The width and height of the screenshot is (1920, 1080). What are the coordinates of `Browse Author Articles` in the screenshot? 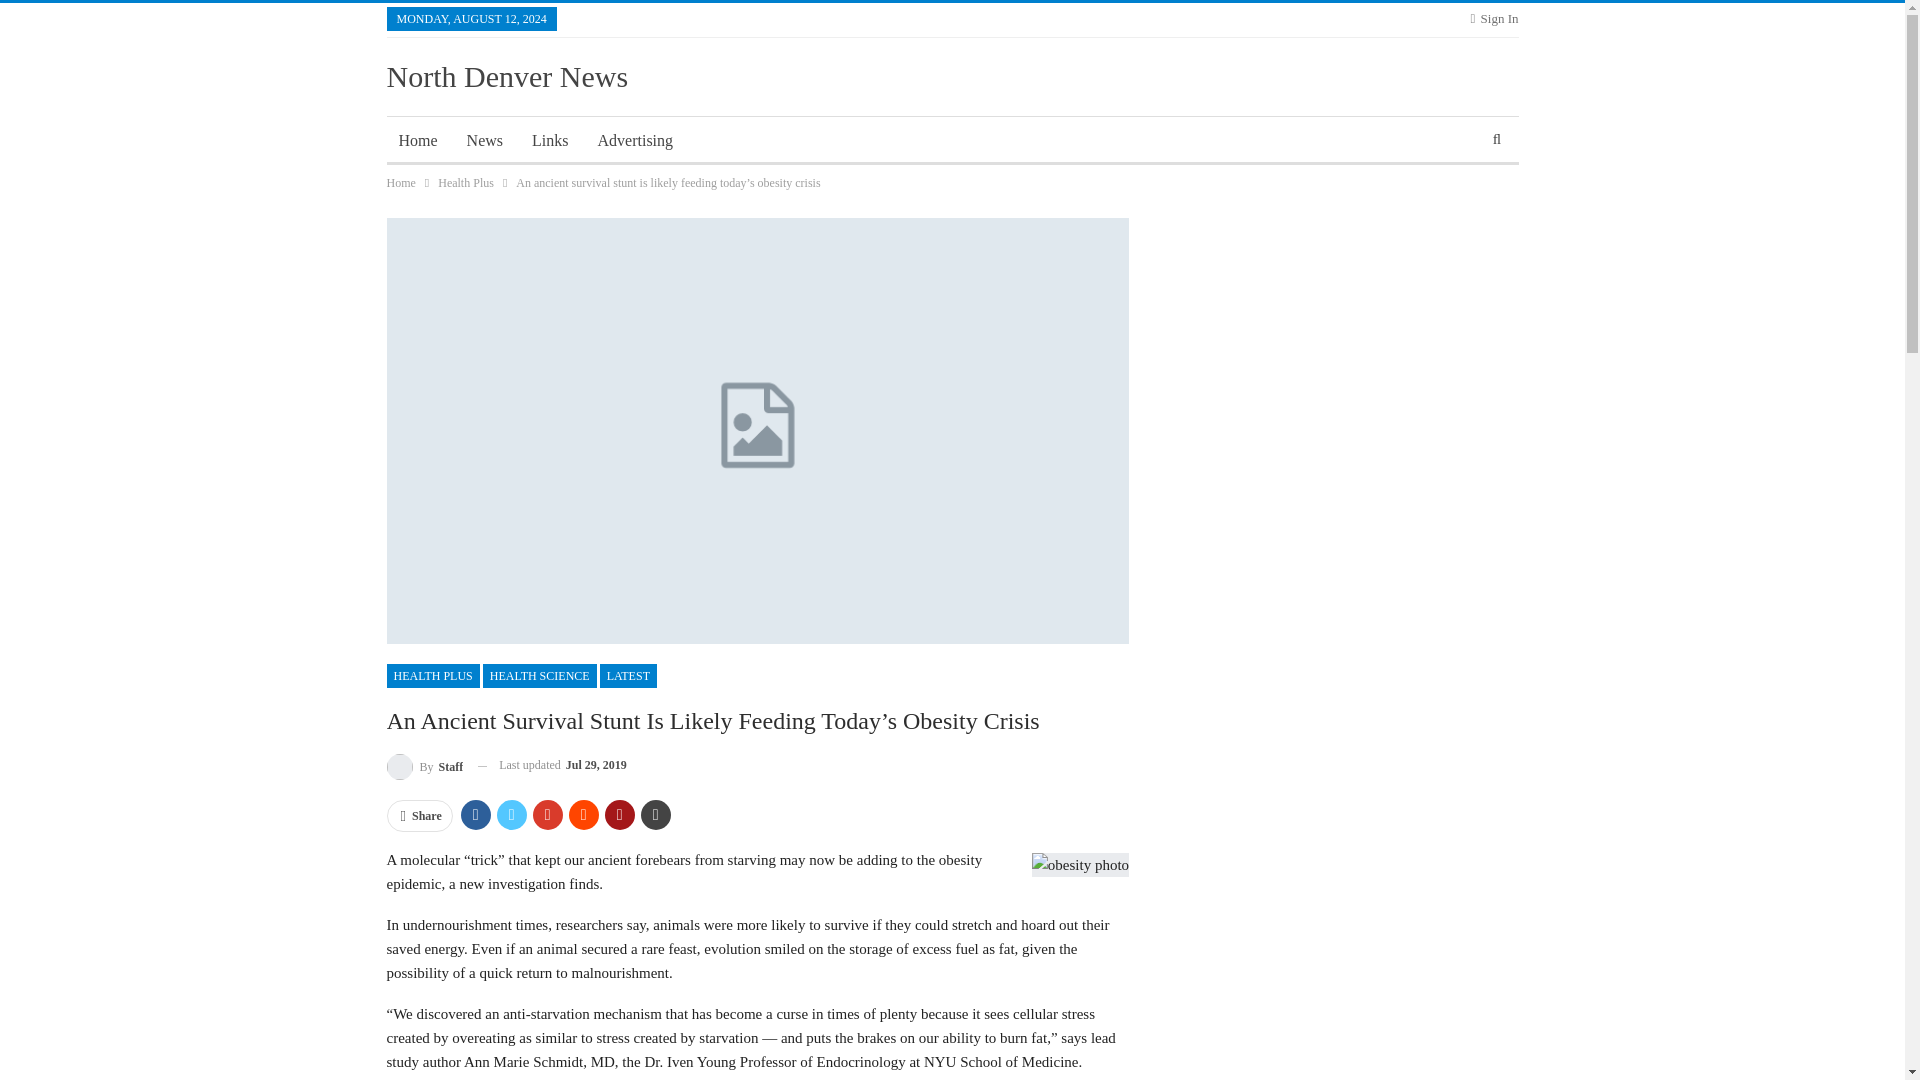 It's located at (424, 764).